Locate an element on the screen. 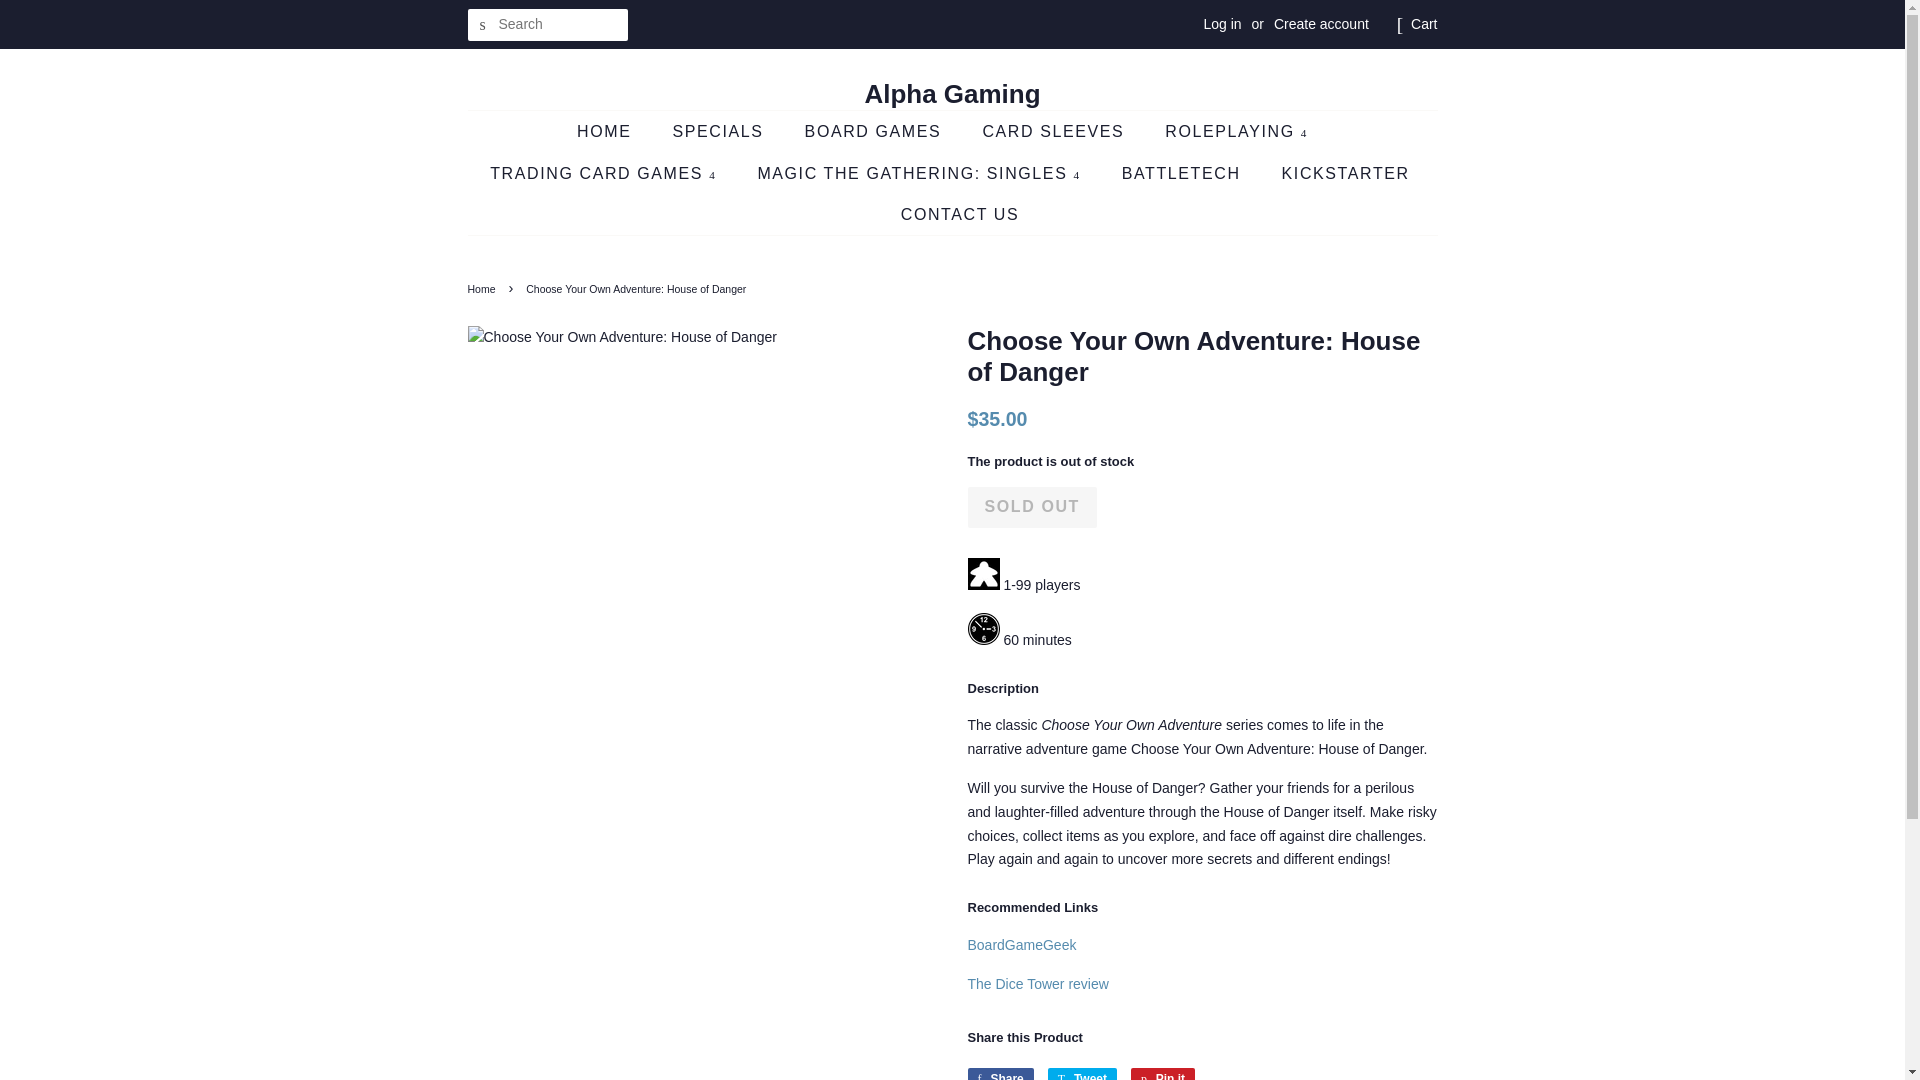  Tweet on Twitter is located at coordinates (1082, 1074).